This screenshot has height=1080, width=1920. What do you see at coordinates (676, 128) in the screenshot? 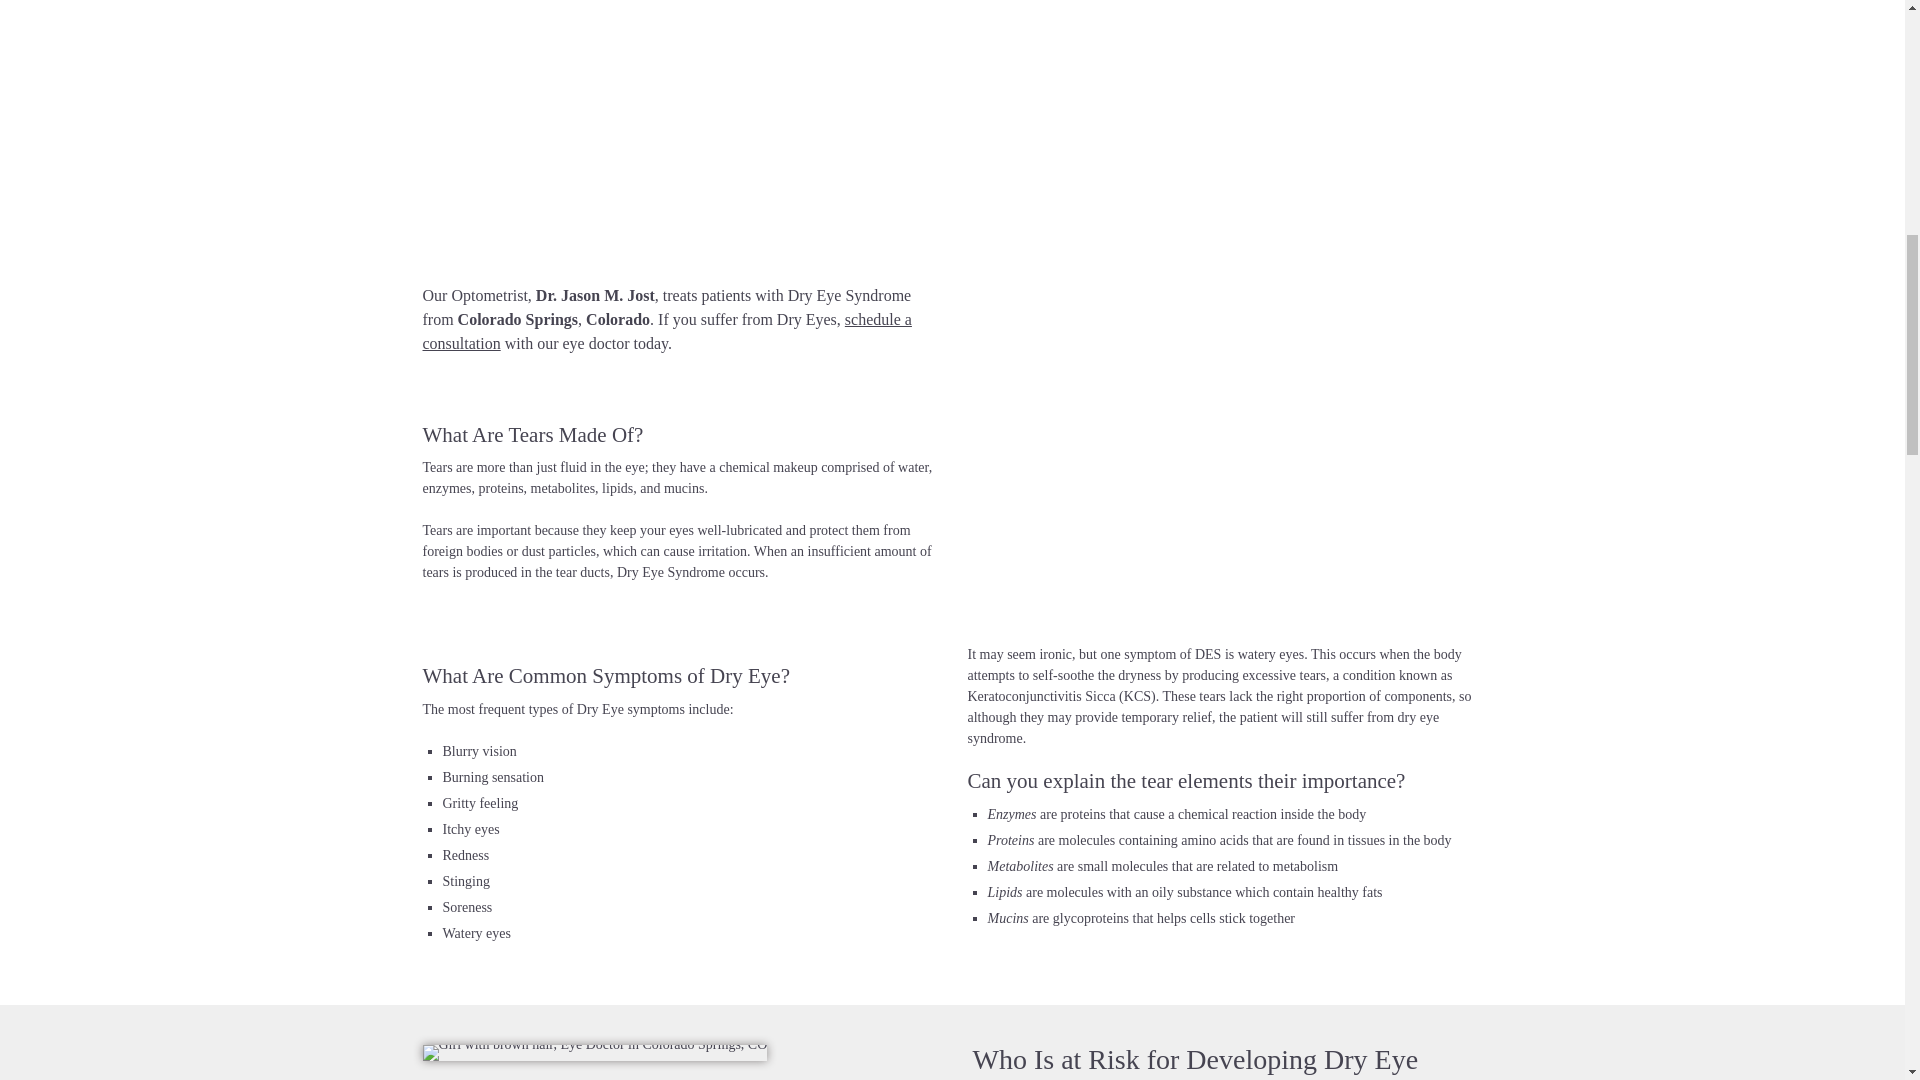
I see `YouTube video player` at bounding box center [676, 128].